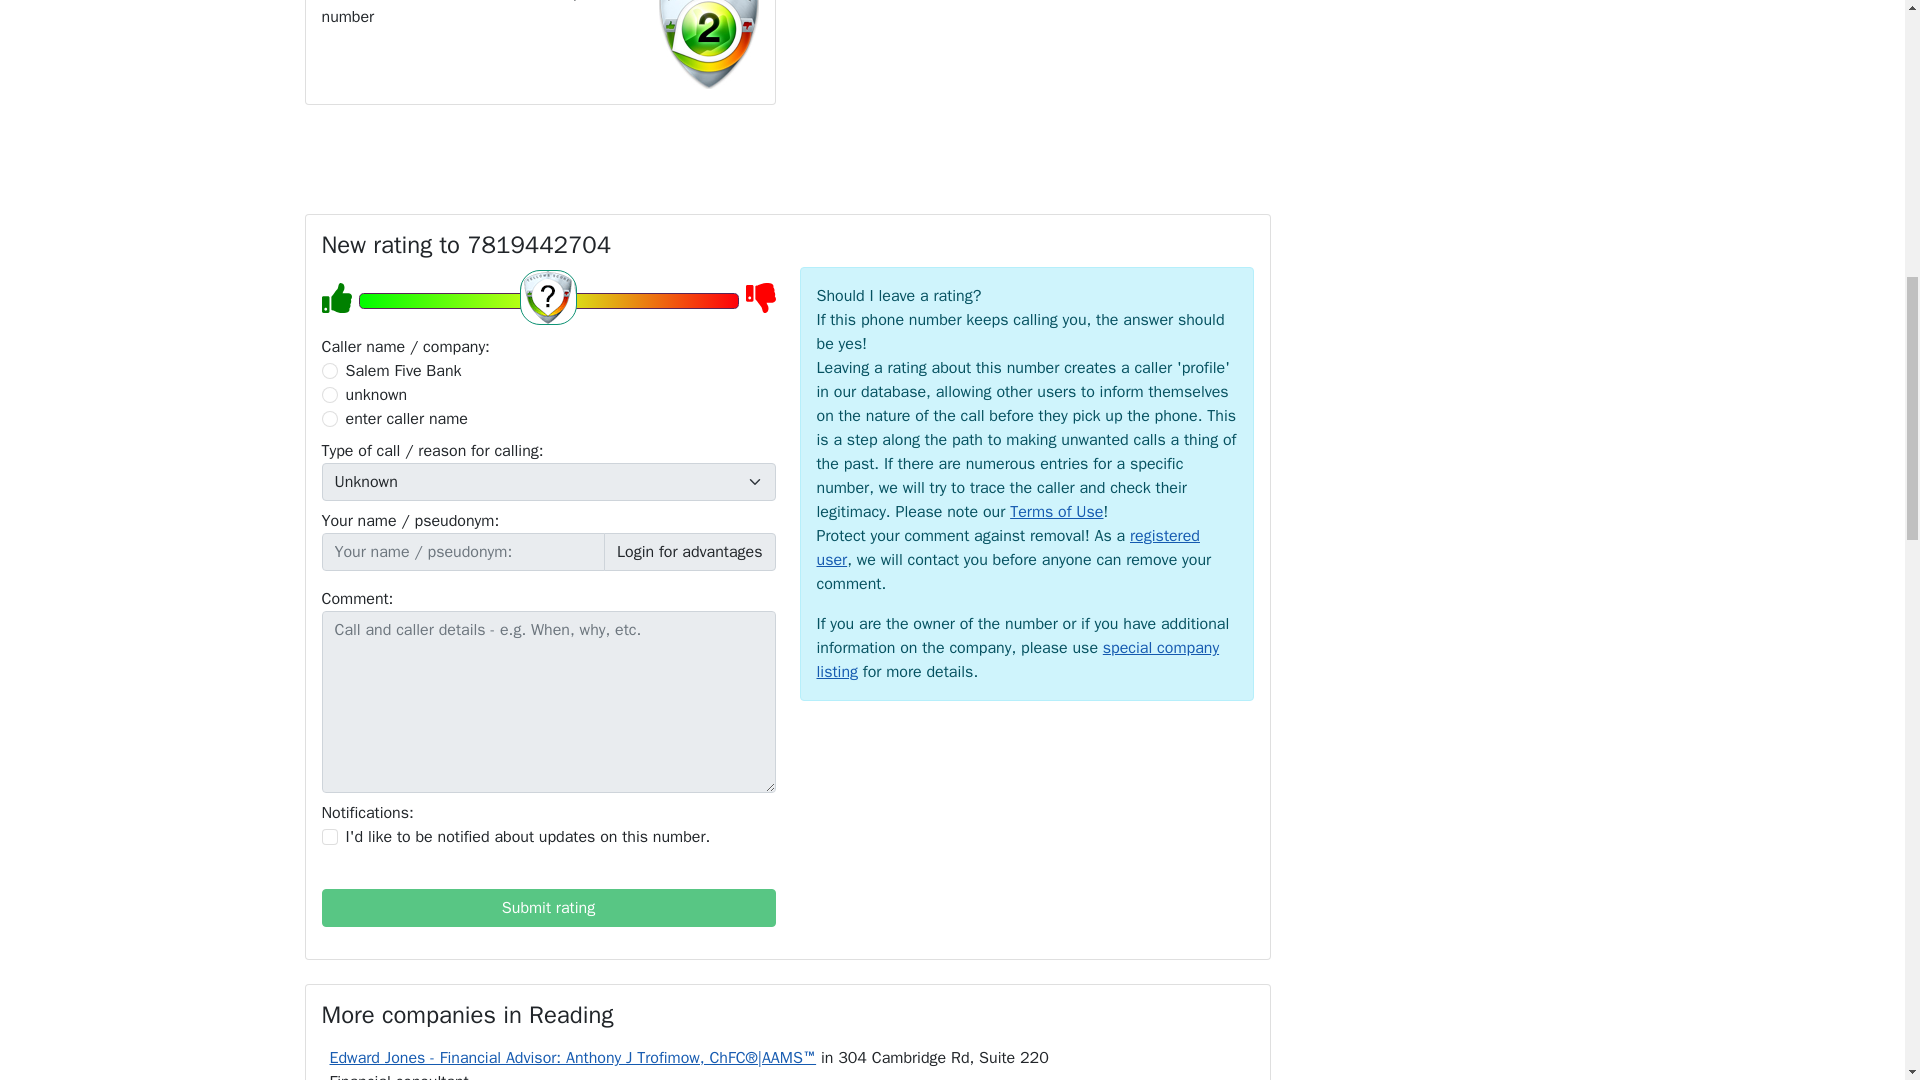  Describe the element at coordinates (330, 418) in the screenshot. I see `3` at that location.